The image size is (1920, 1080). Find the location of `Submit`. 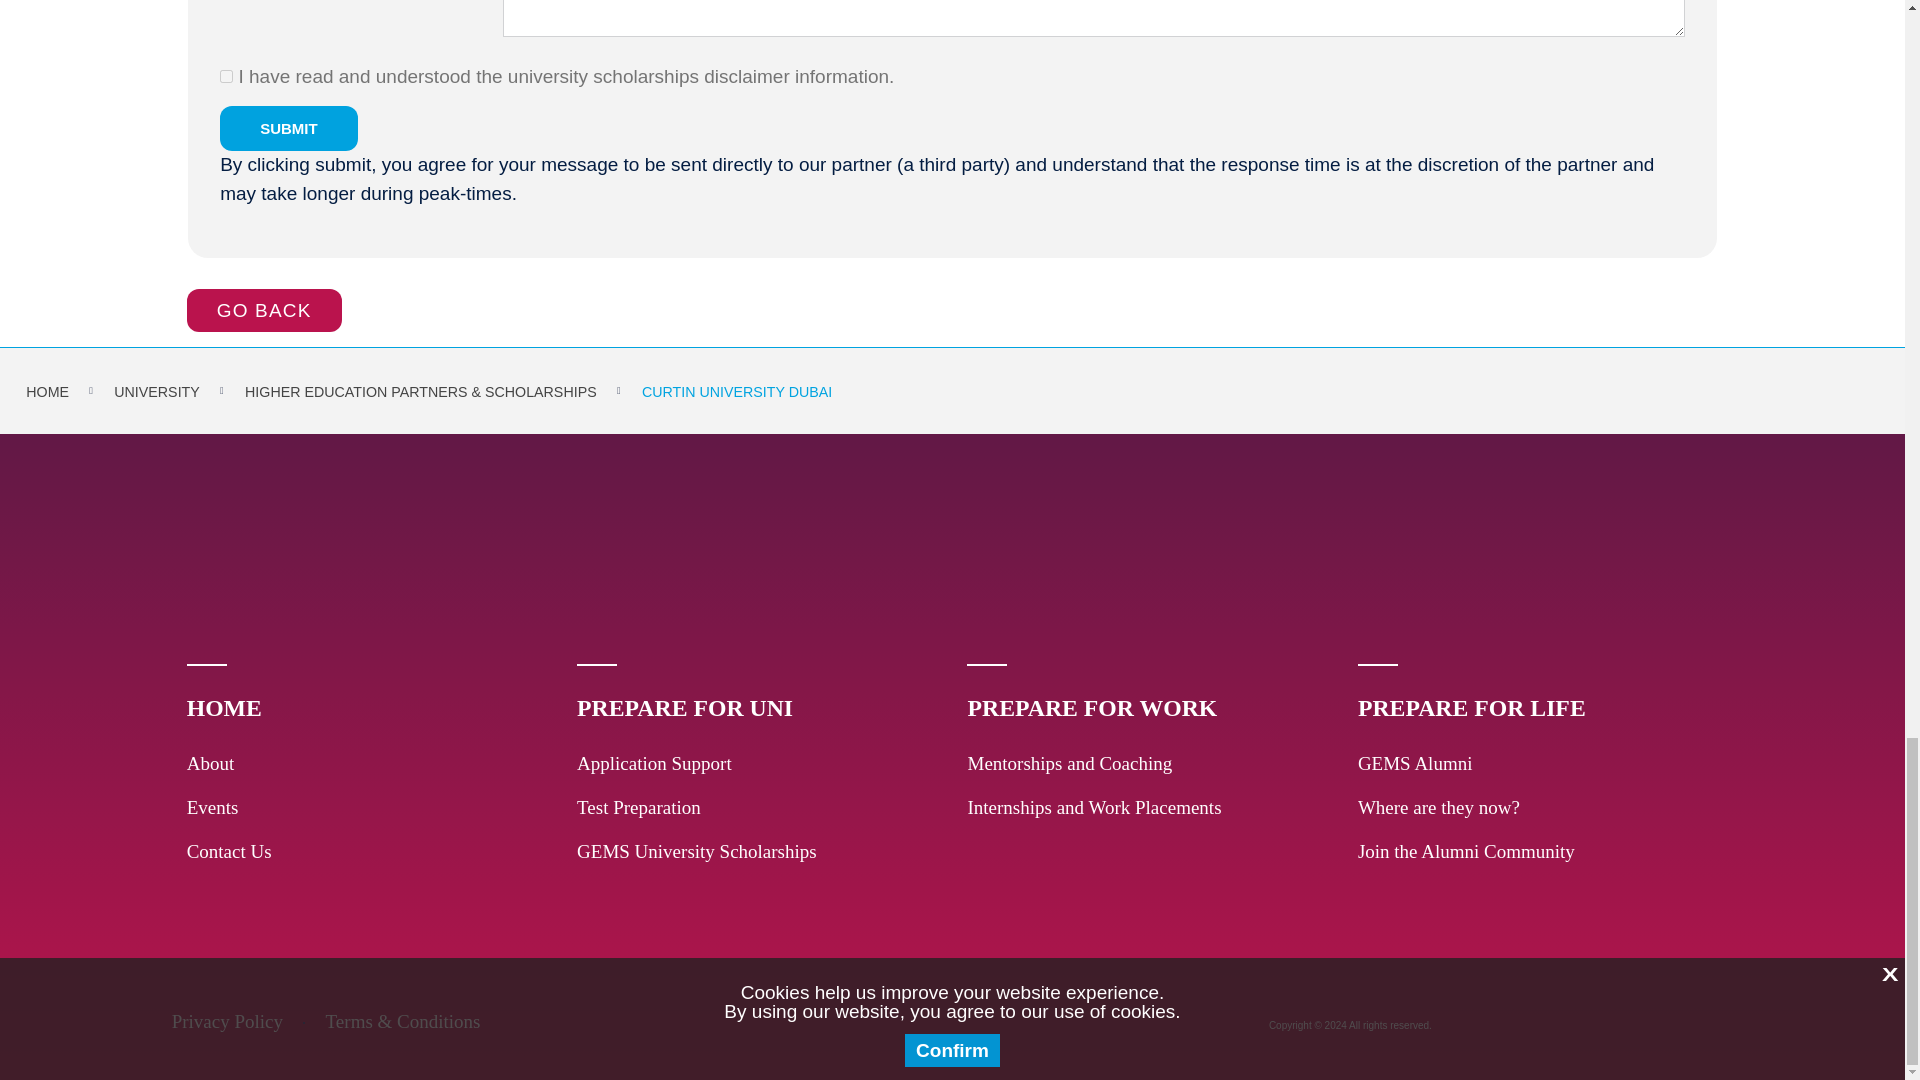

Submit is located at coordinates (288, 128).